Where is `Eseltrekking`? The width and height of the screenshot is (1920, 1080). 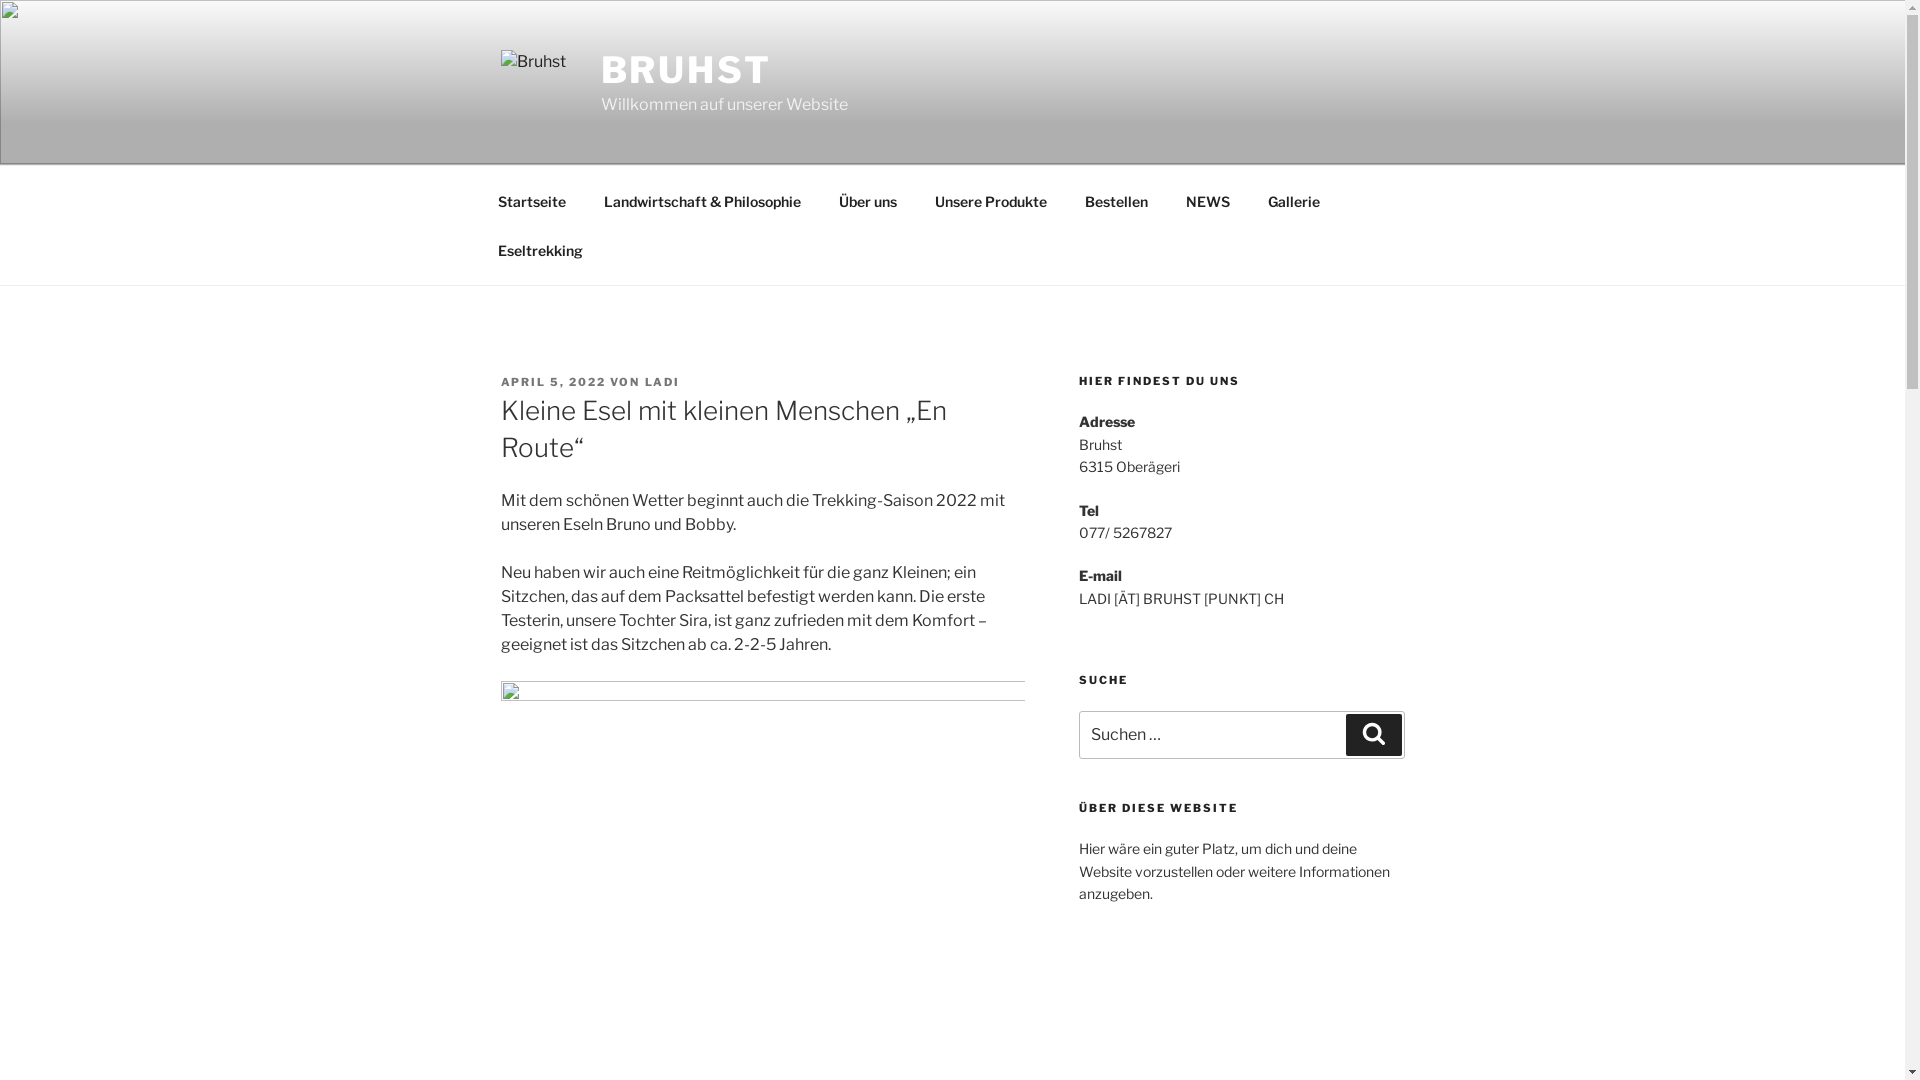
Eseltrekking is located at coordinates (540, 250).